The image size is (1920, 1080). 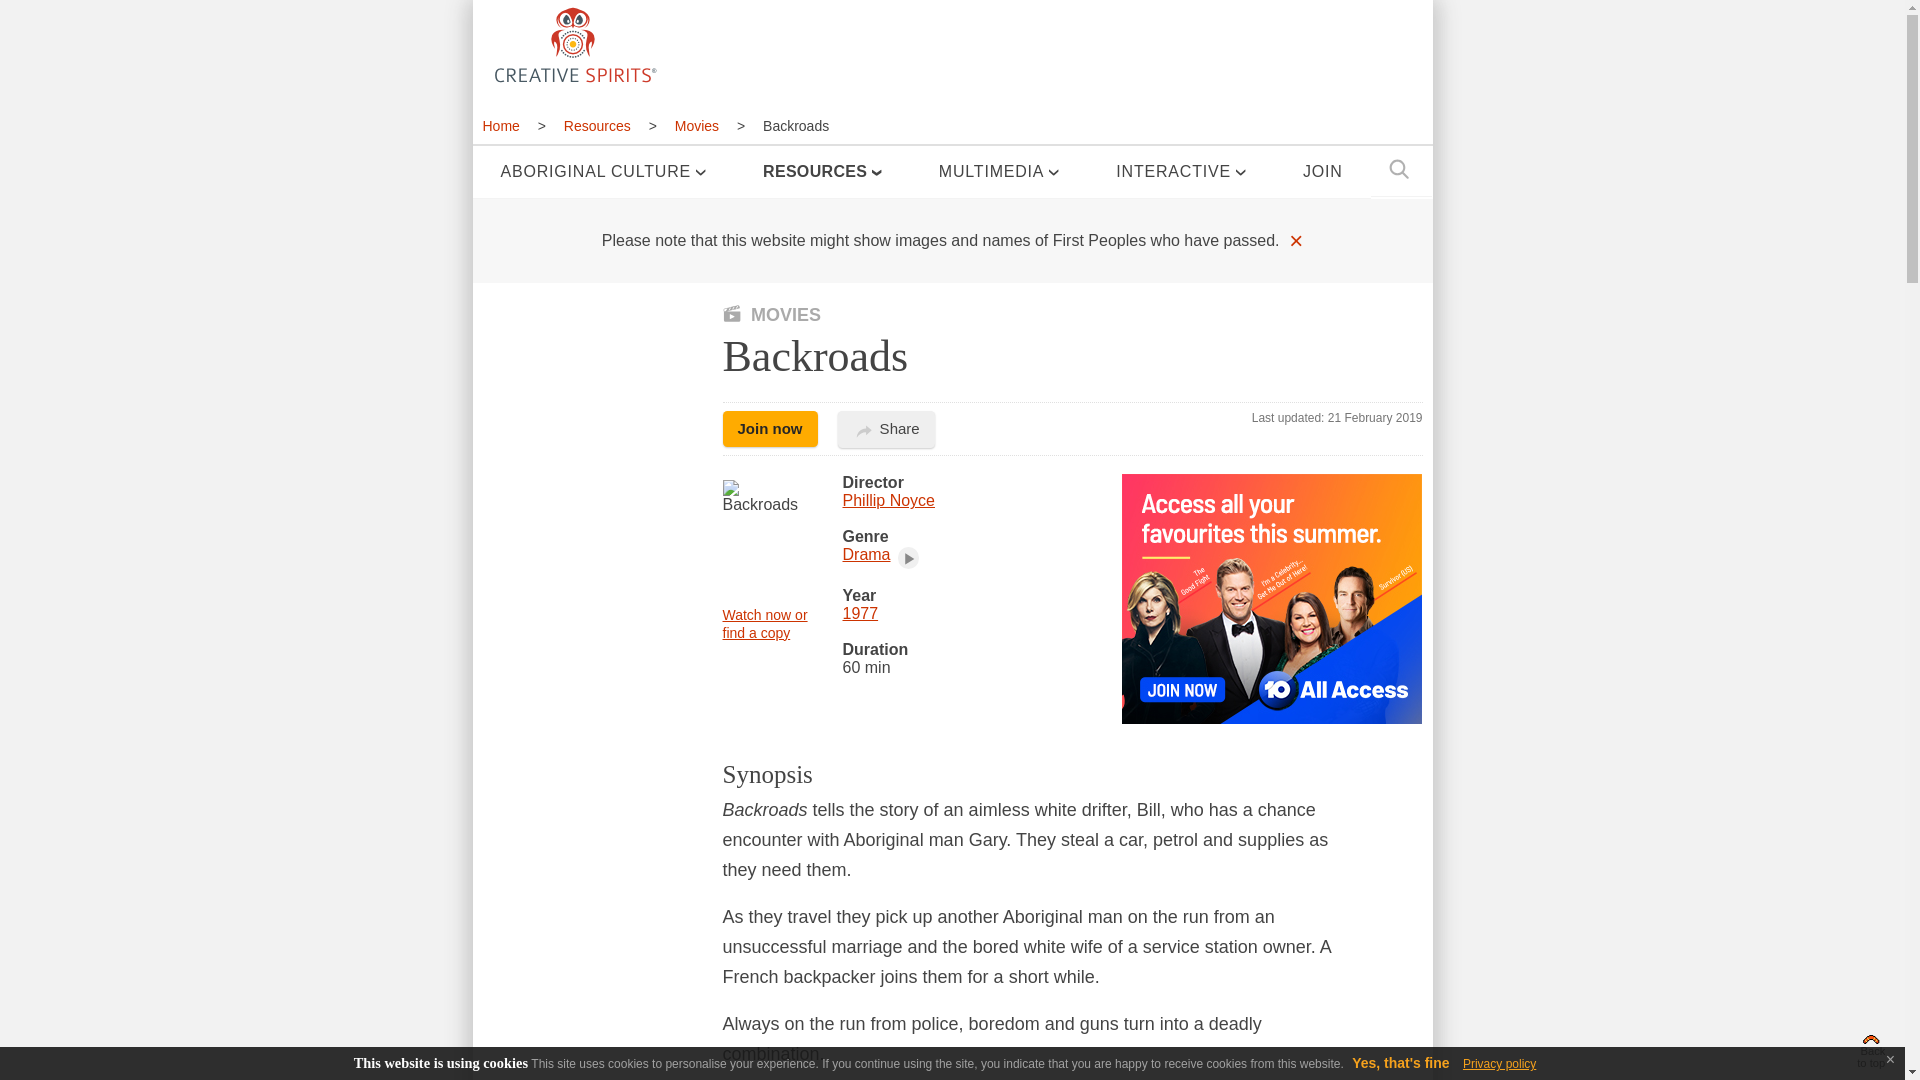 I want to click on RESOURCES, so click(x=822, y=172).